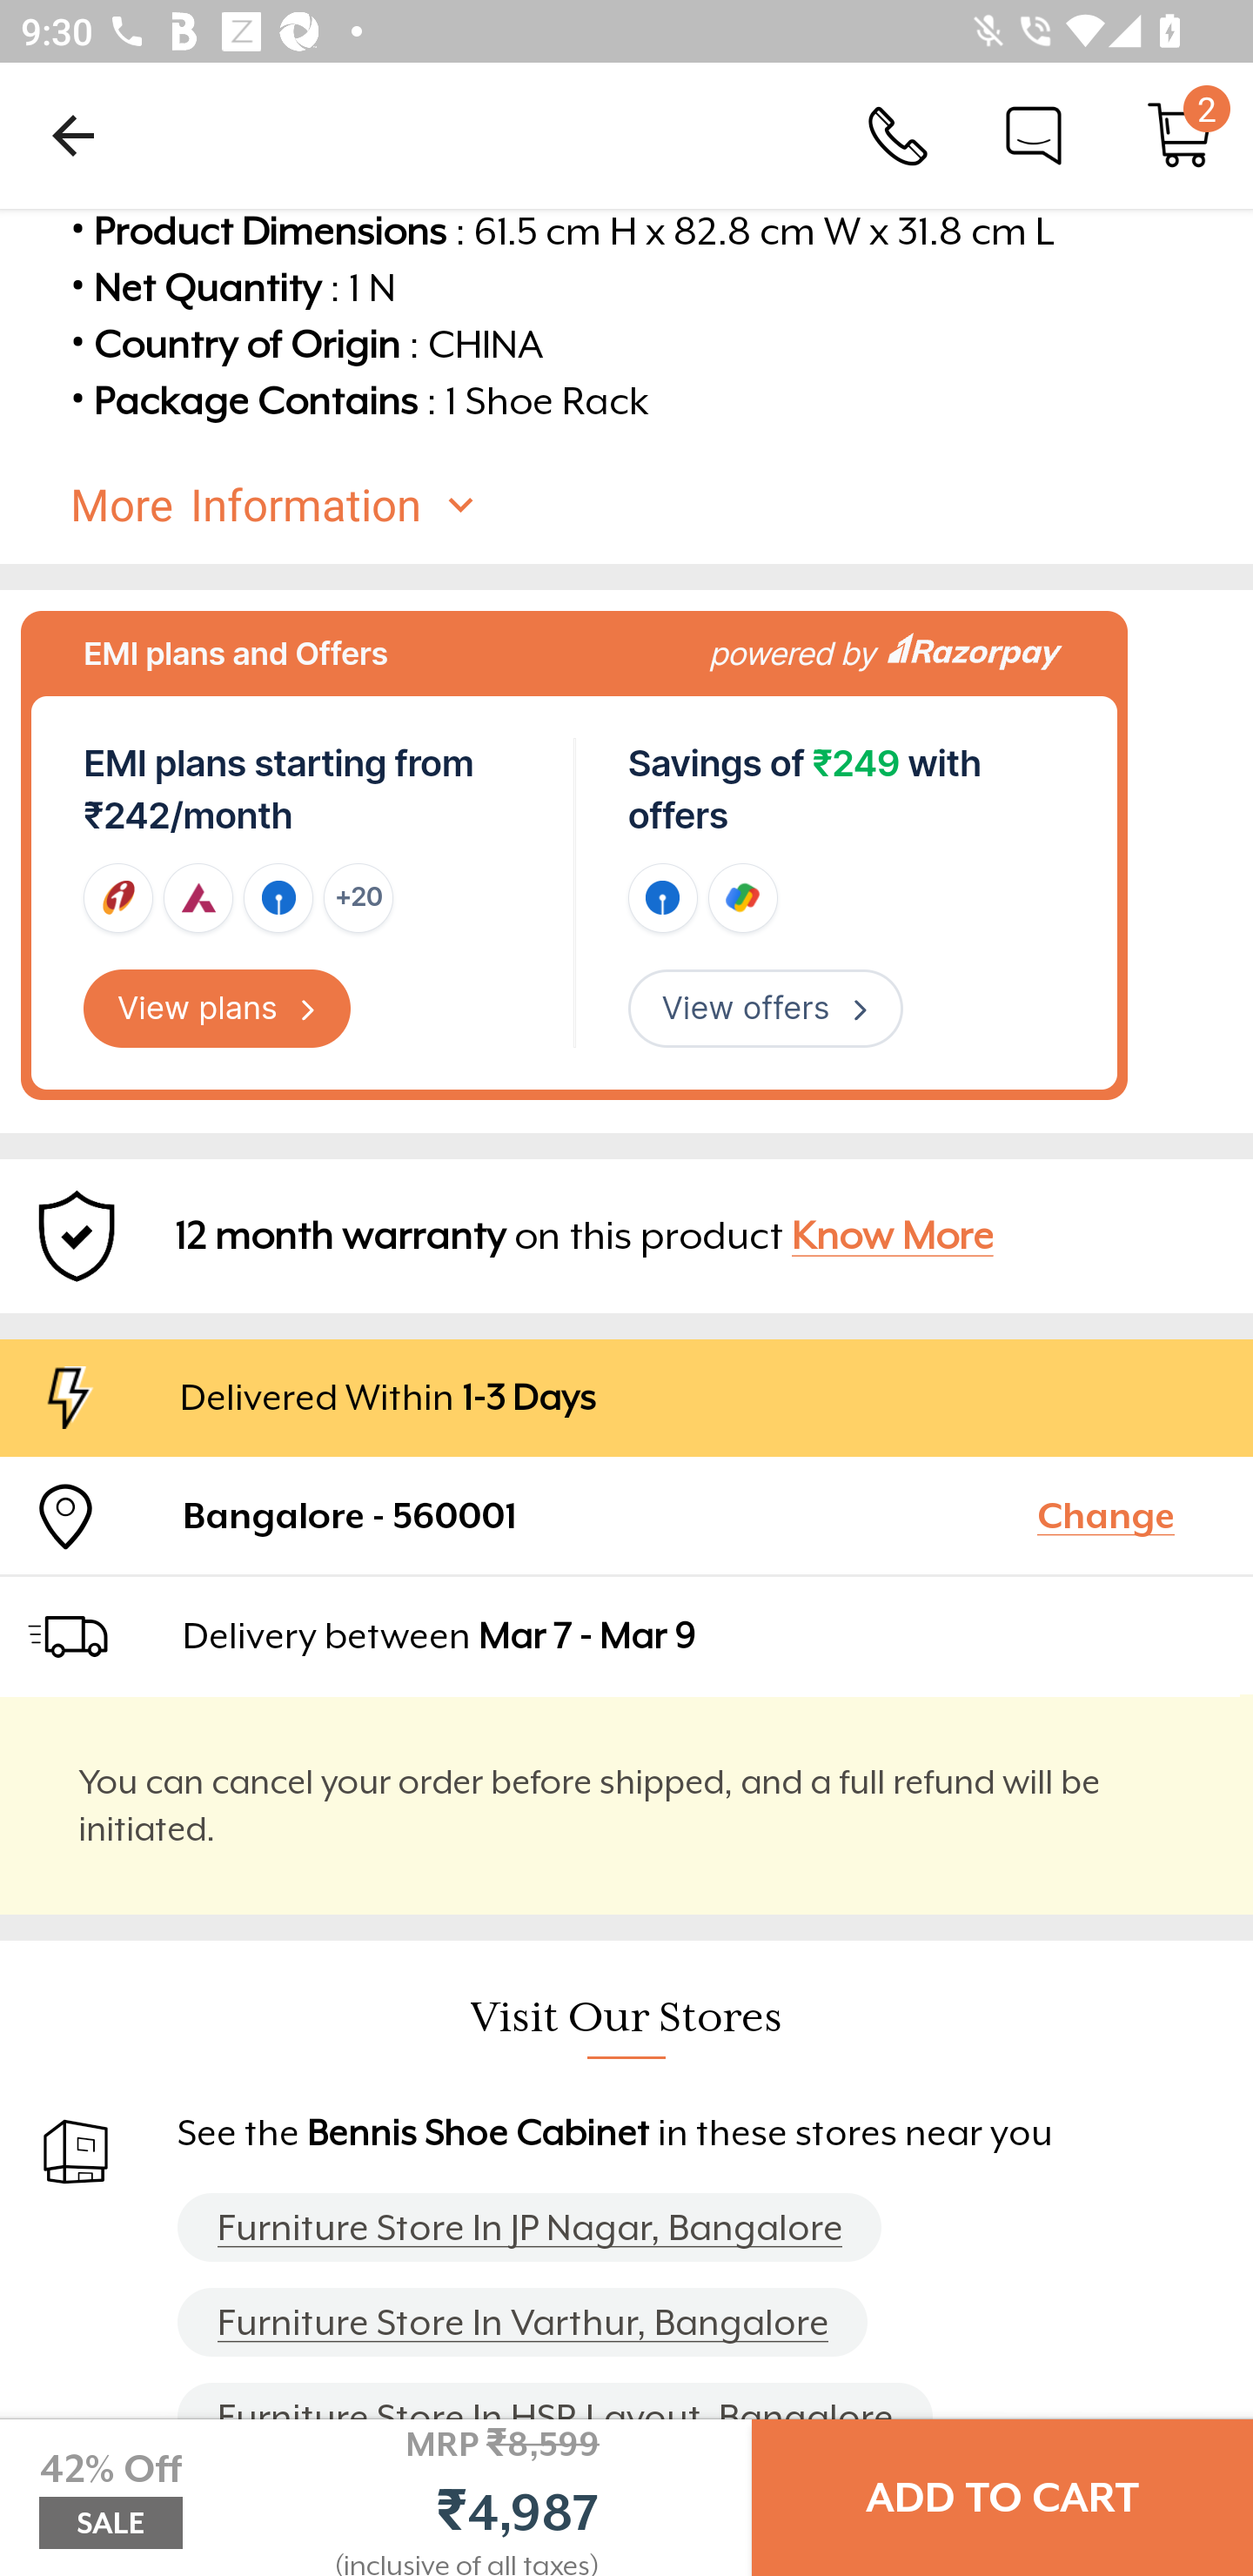 Image resolution: width=1253 pixels, height=2576 pixels. What do you see at coordinates (705, 1635) in the screenshot?
I see `Delivery between Mar 7 - Mar 9` at bounding box center [705, 1635].